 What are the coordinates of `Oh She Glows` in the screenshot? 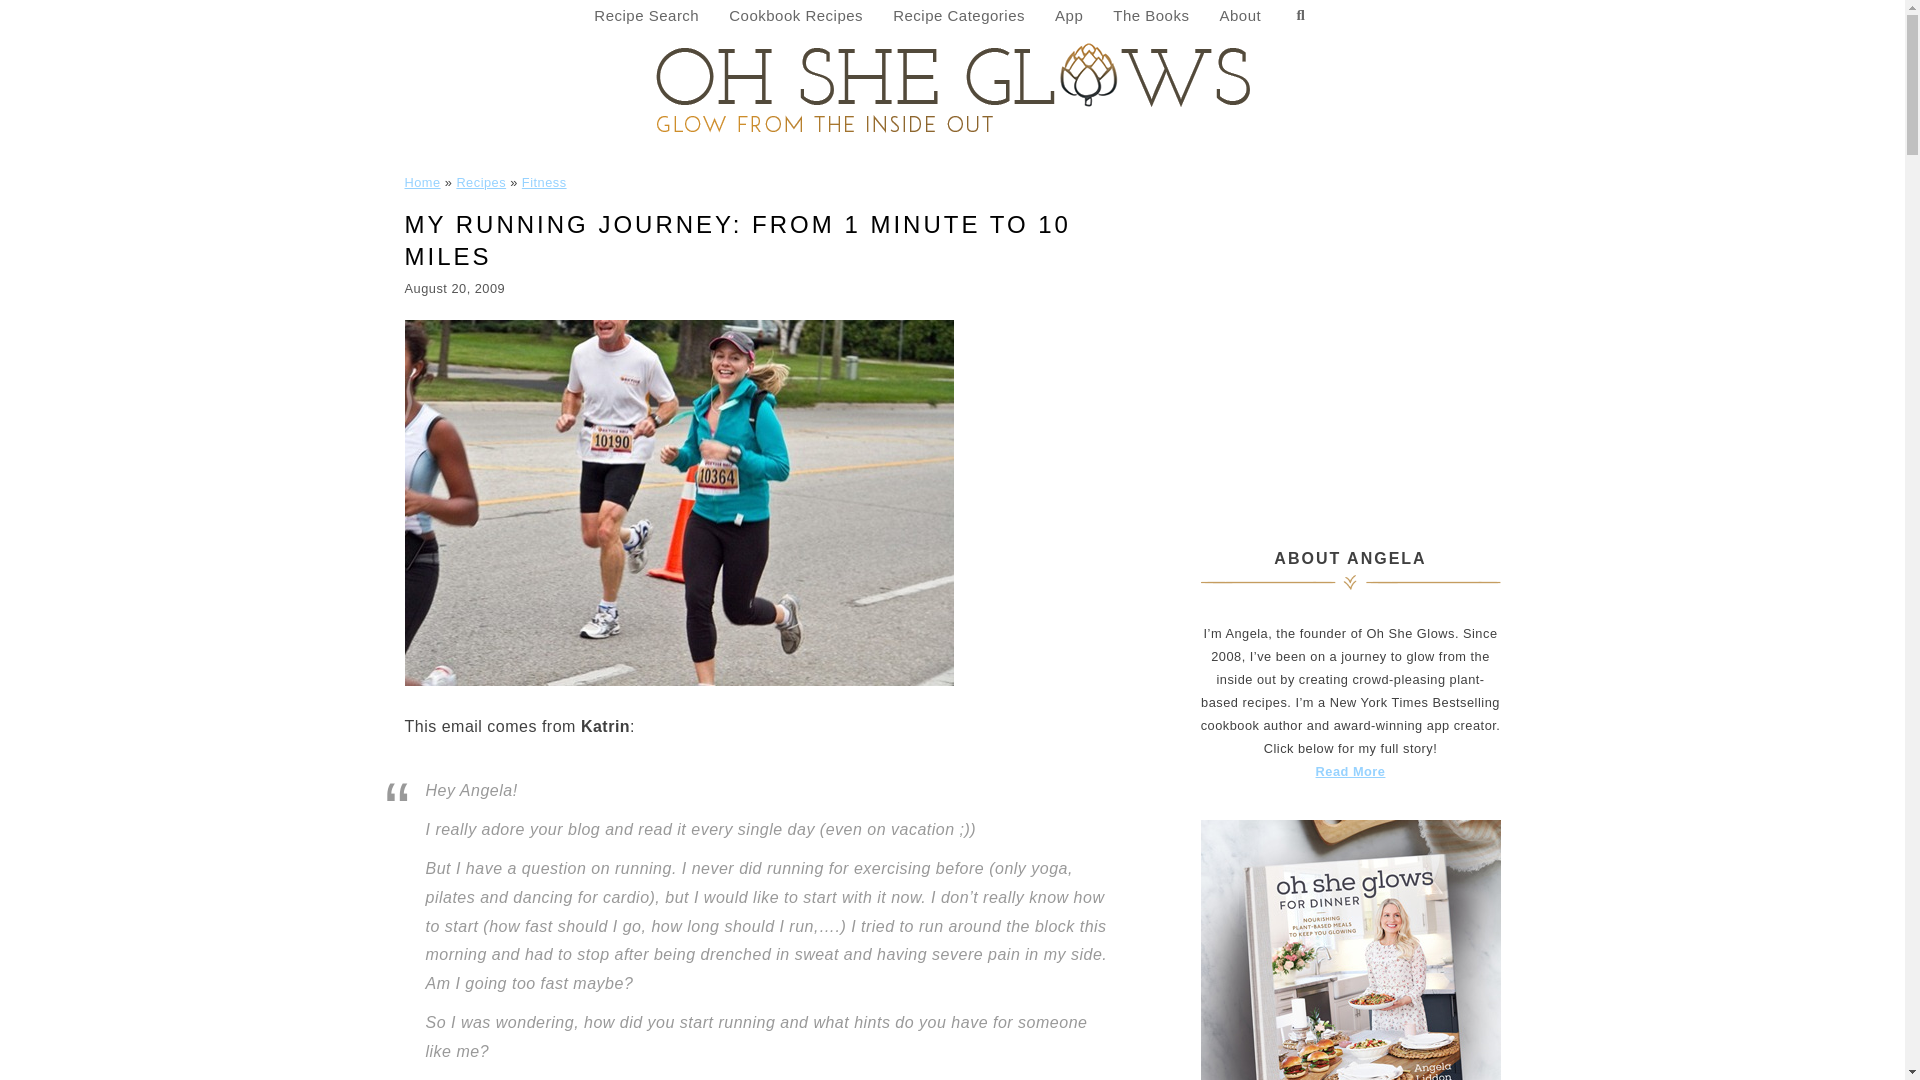 It's located at (952, 86).